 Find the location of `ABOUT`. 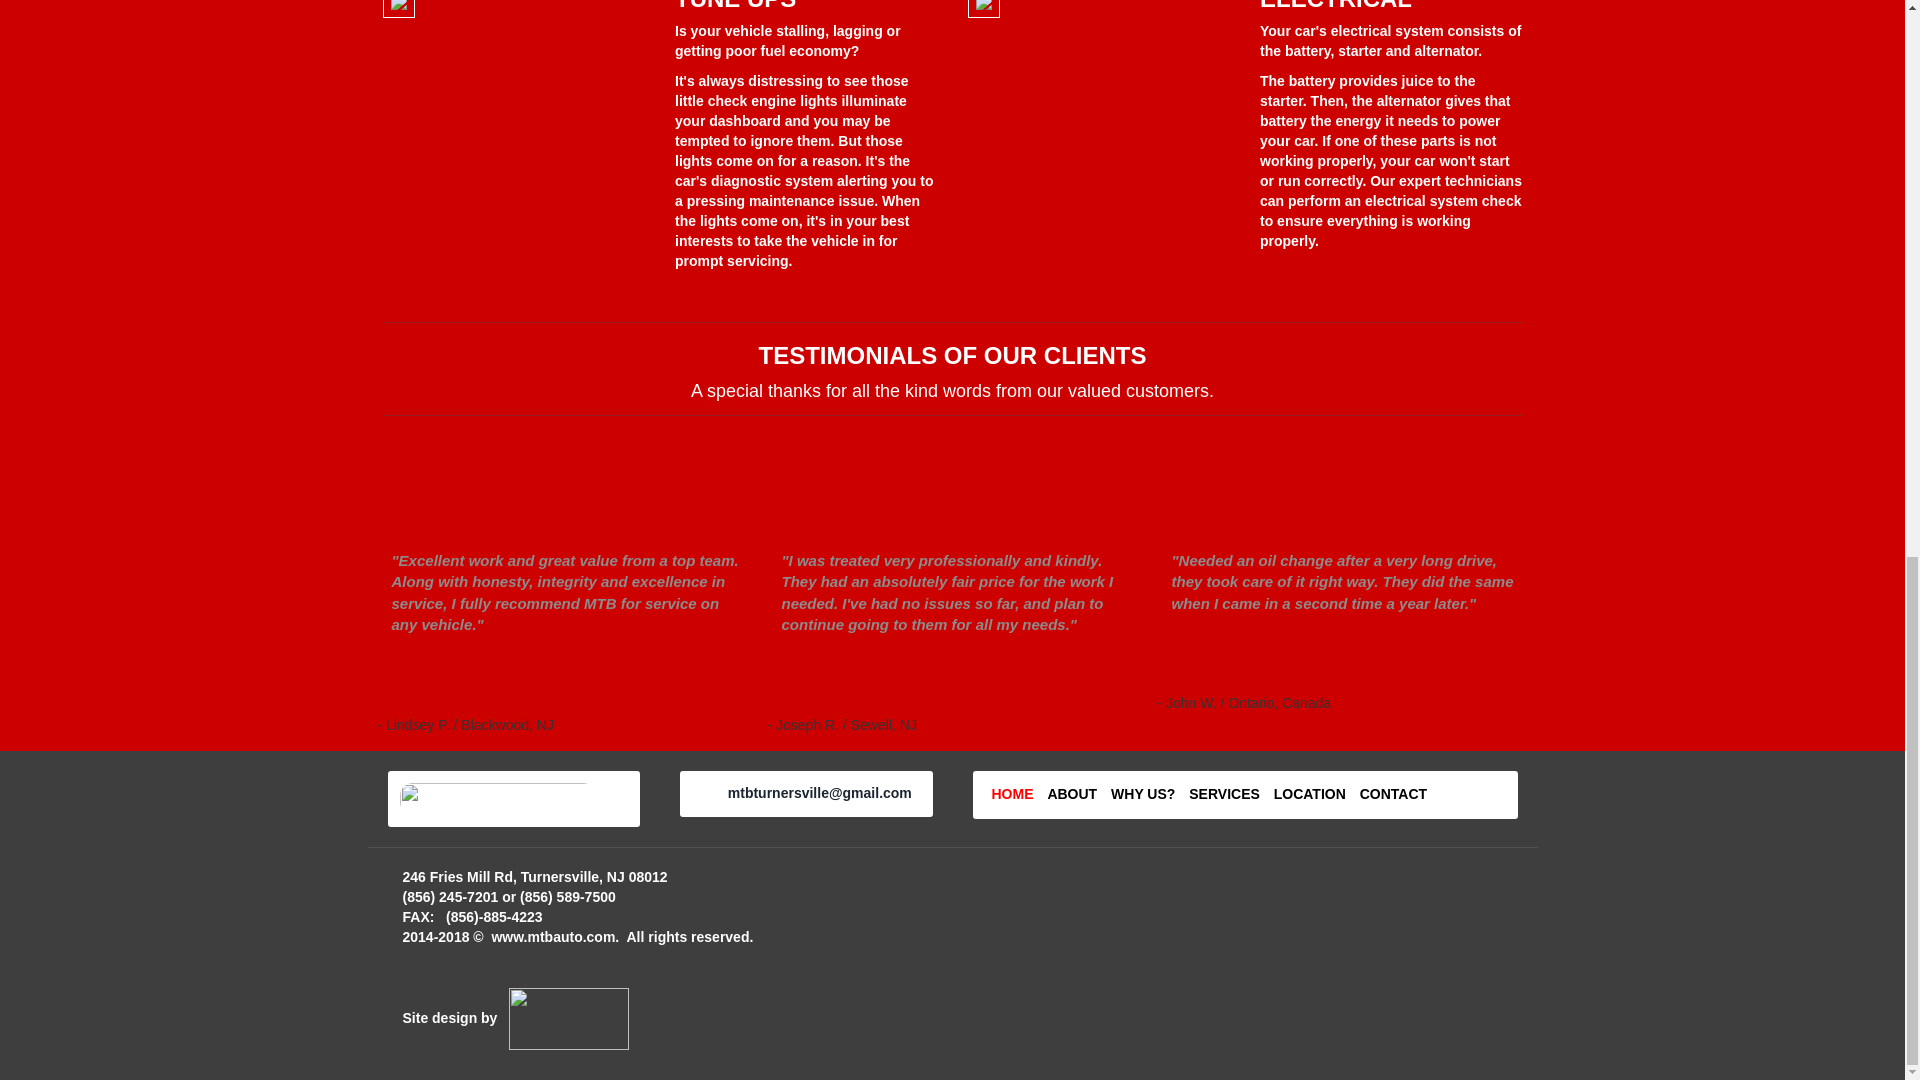

ABOUT is located at coordinates (1071, 794).